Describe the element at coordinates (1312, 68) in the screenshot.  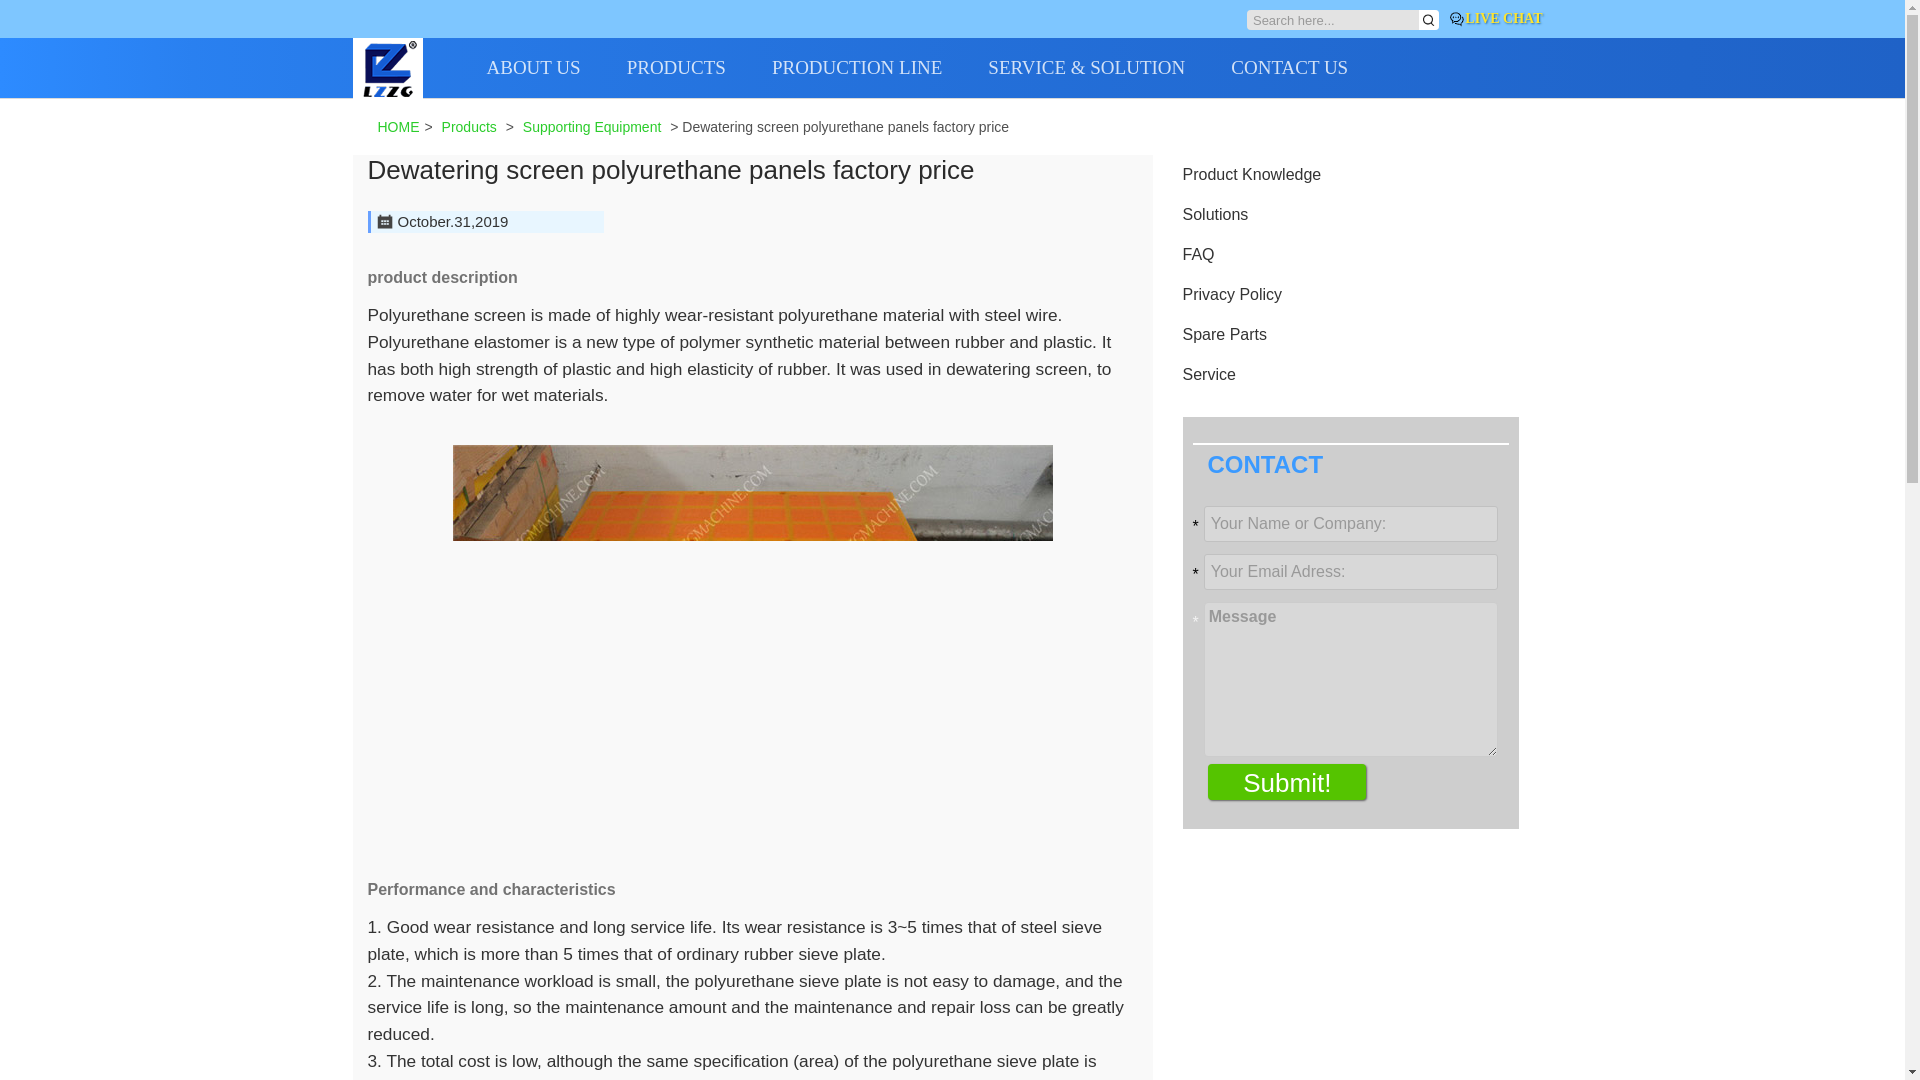
I see `CONTACT US` at that location.